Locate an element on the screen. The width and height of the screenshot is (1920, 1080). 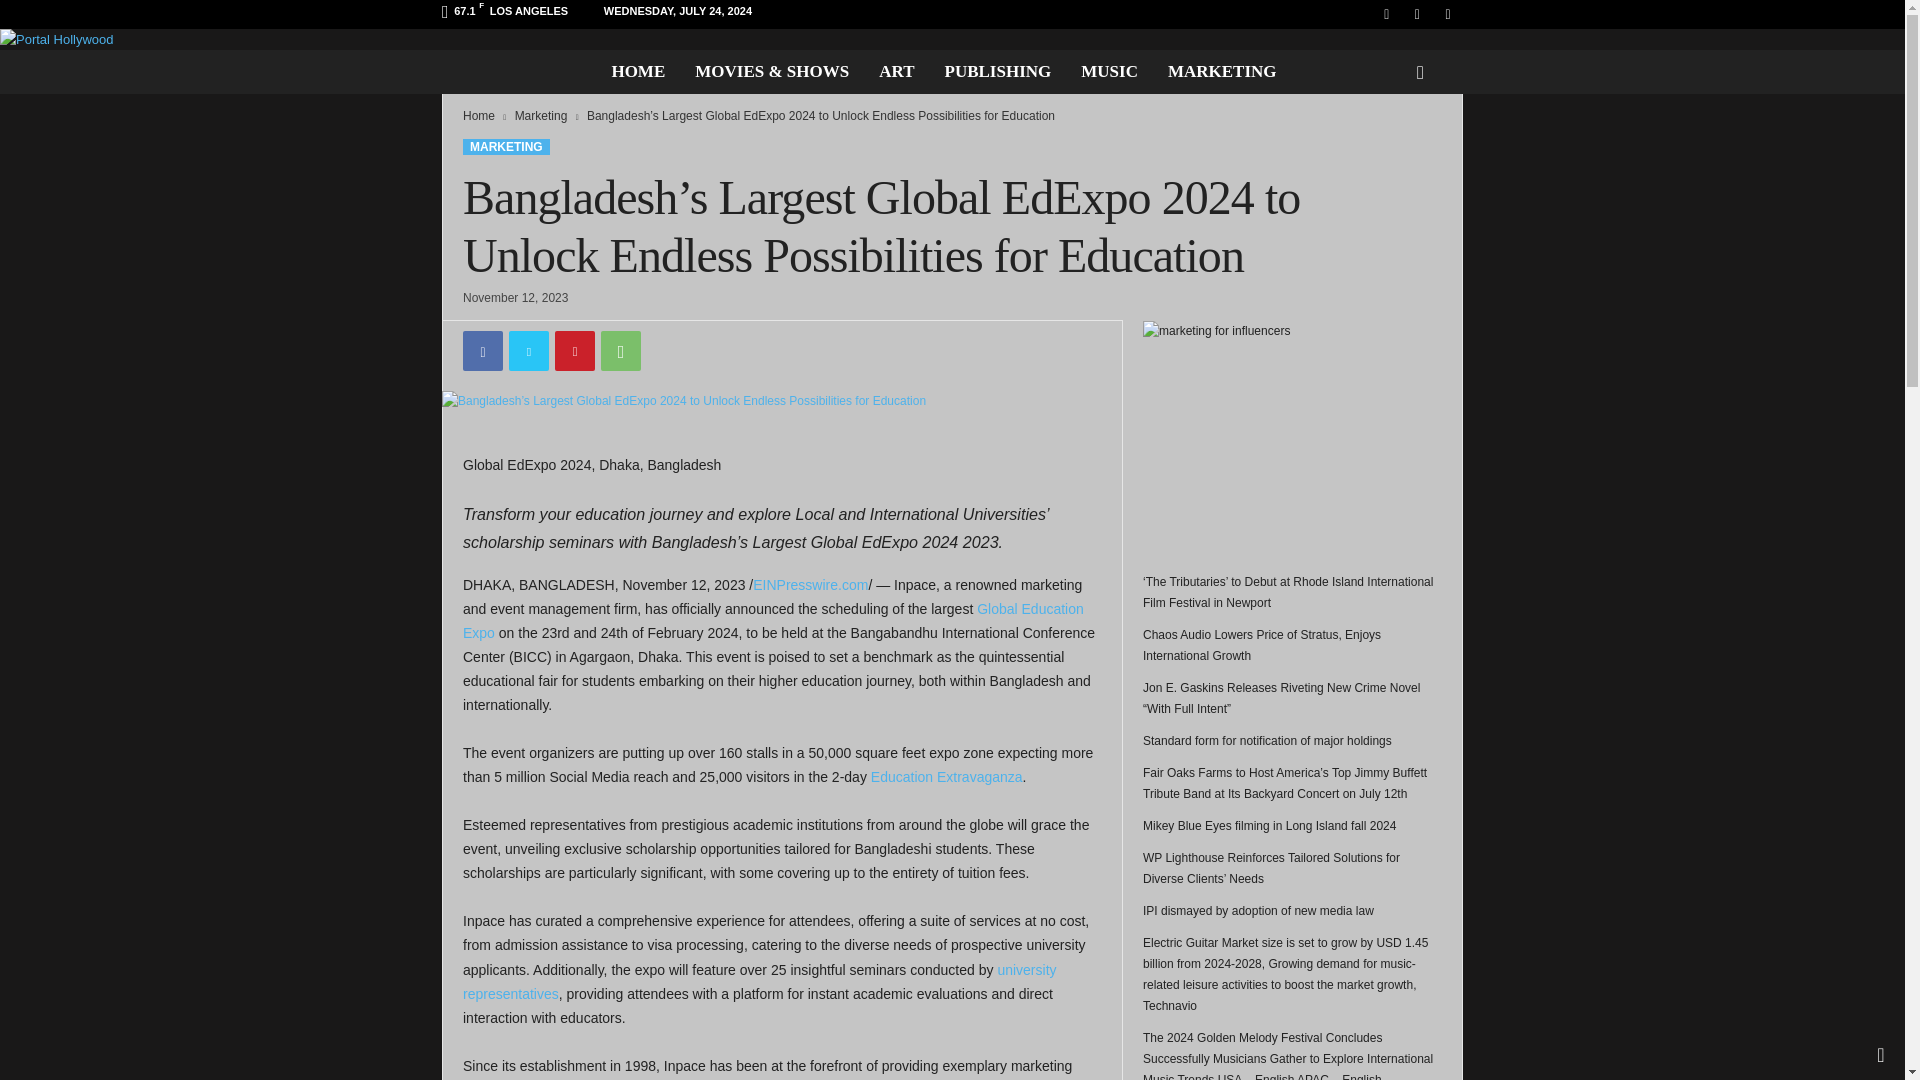
Home is located at coordinates (478, 116).